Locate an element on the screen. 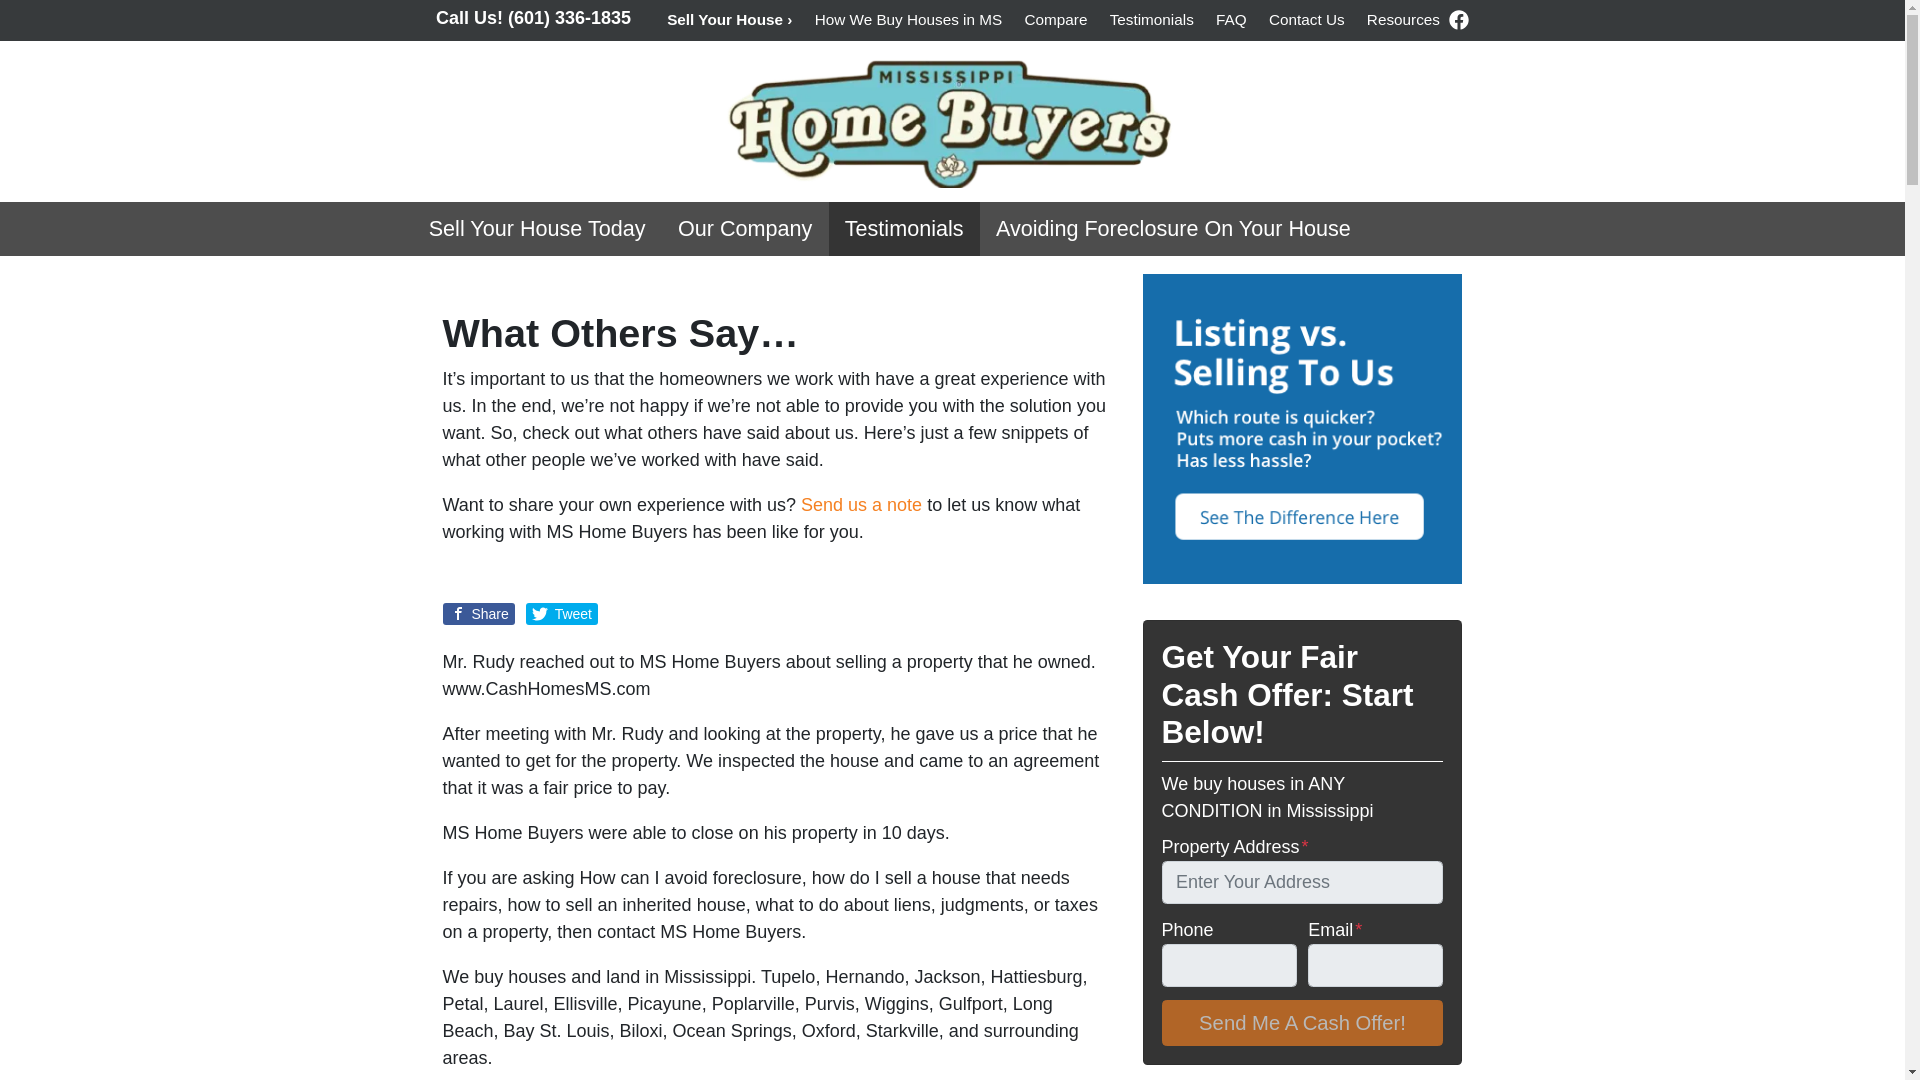 This screenshot has height=1080, width=1920. Testimonials is located at coordinates (1152, 20).